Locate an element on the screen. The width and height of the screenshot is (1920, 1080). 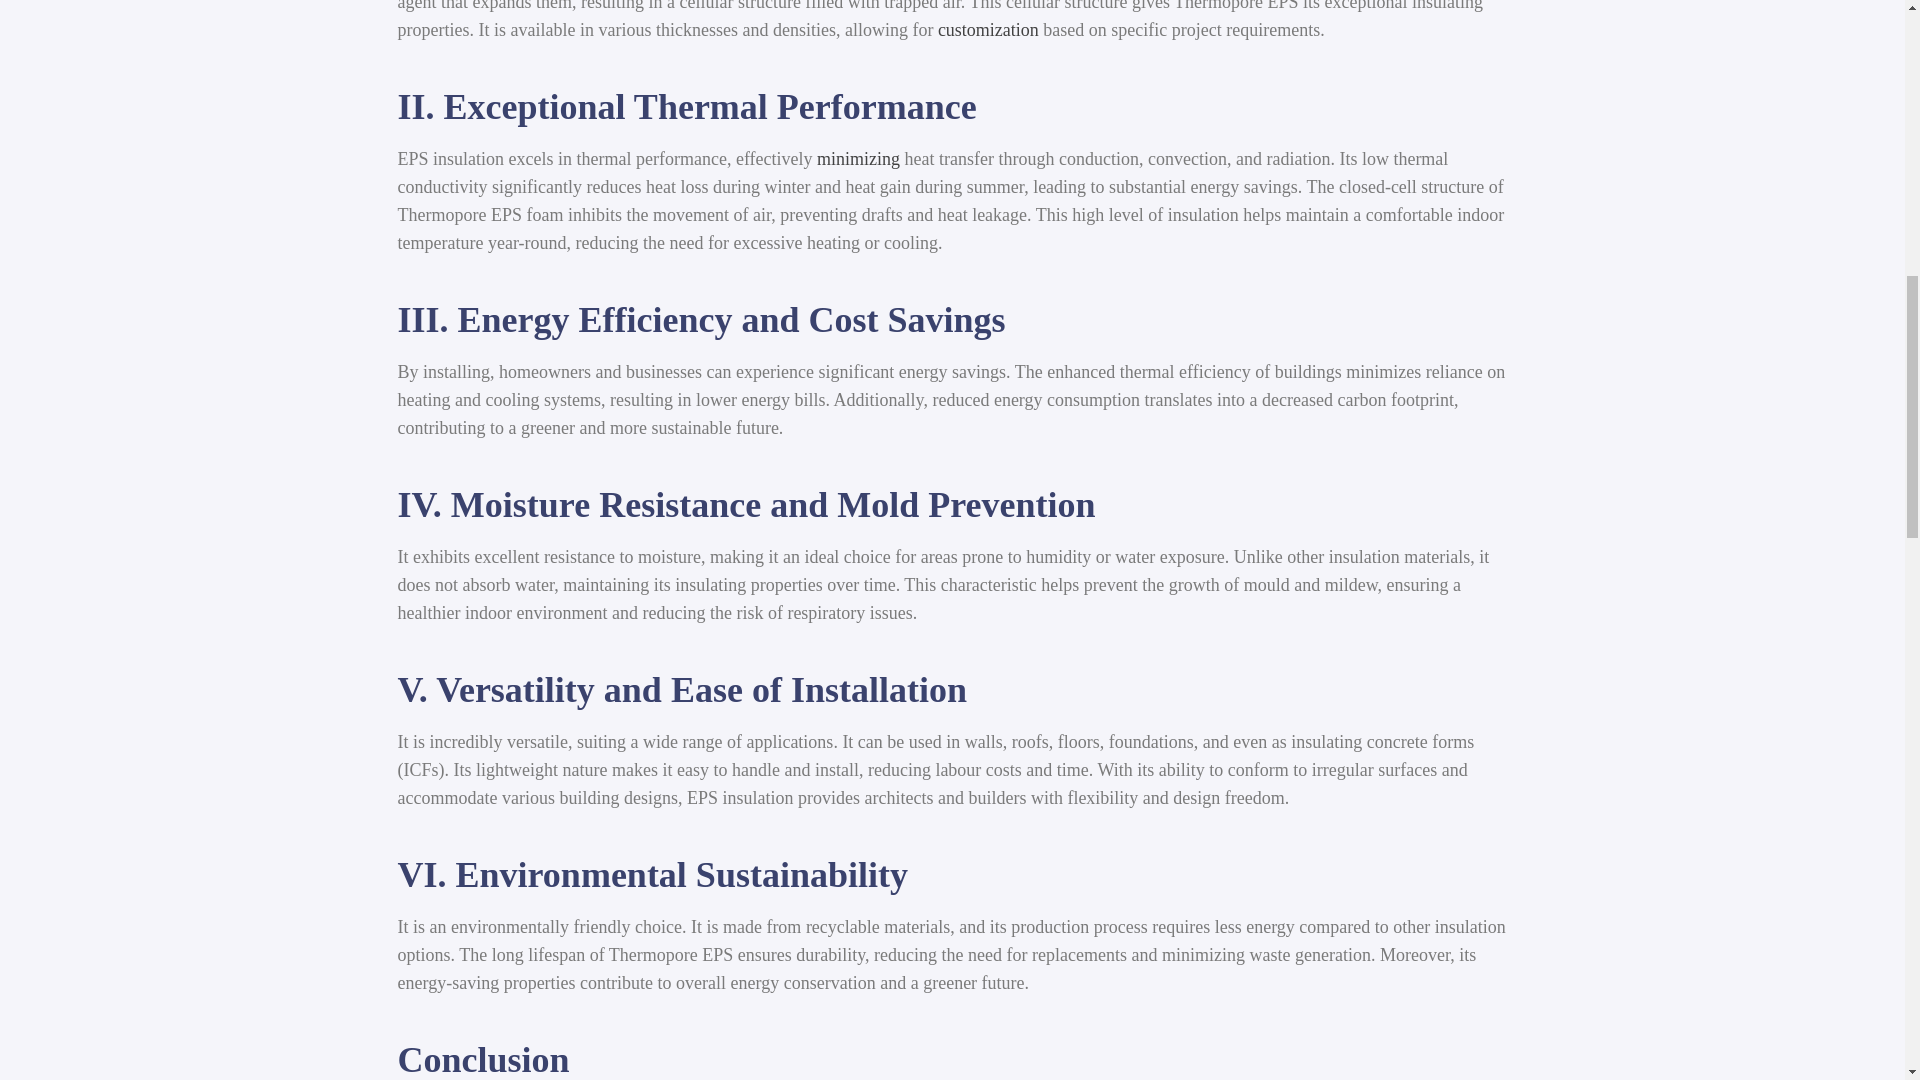
minimizing is located at coordinates (858, 158).